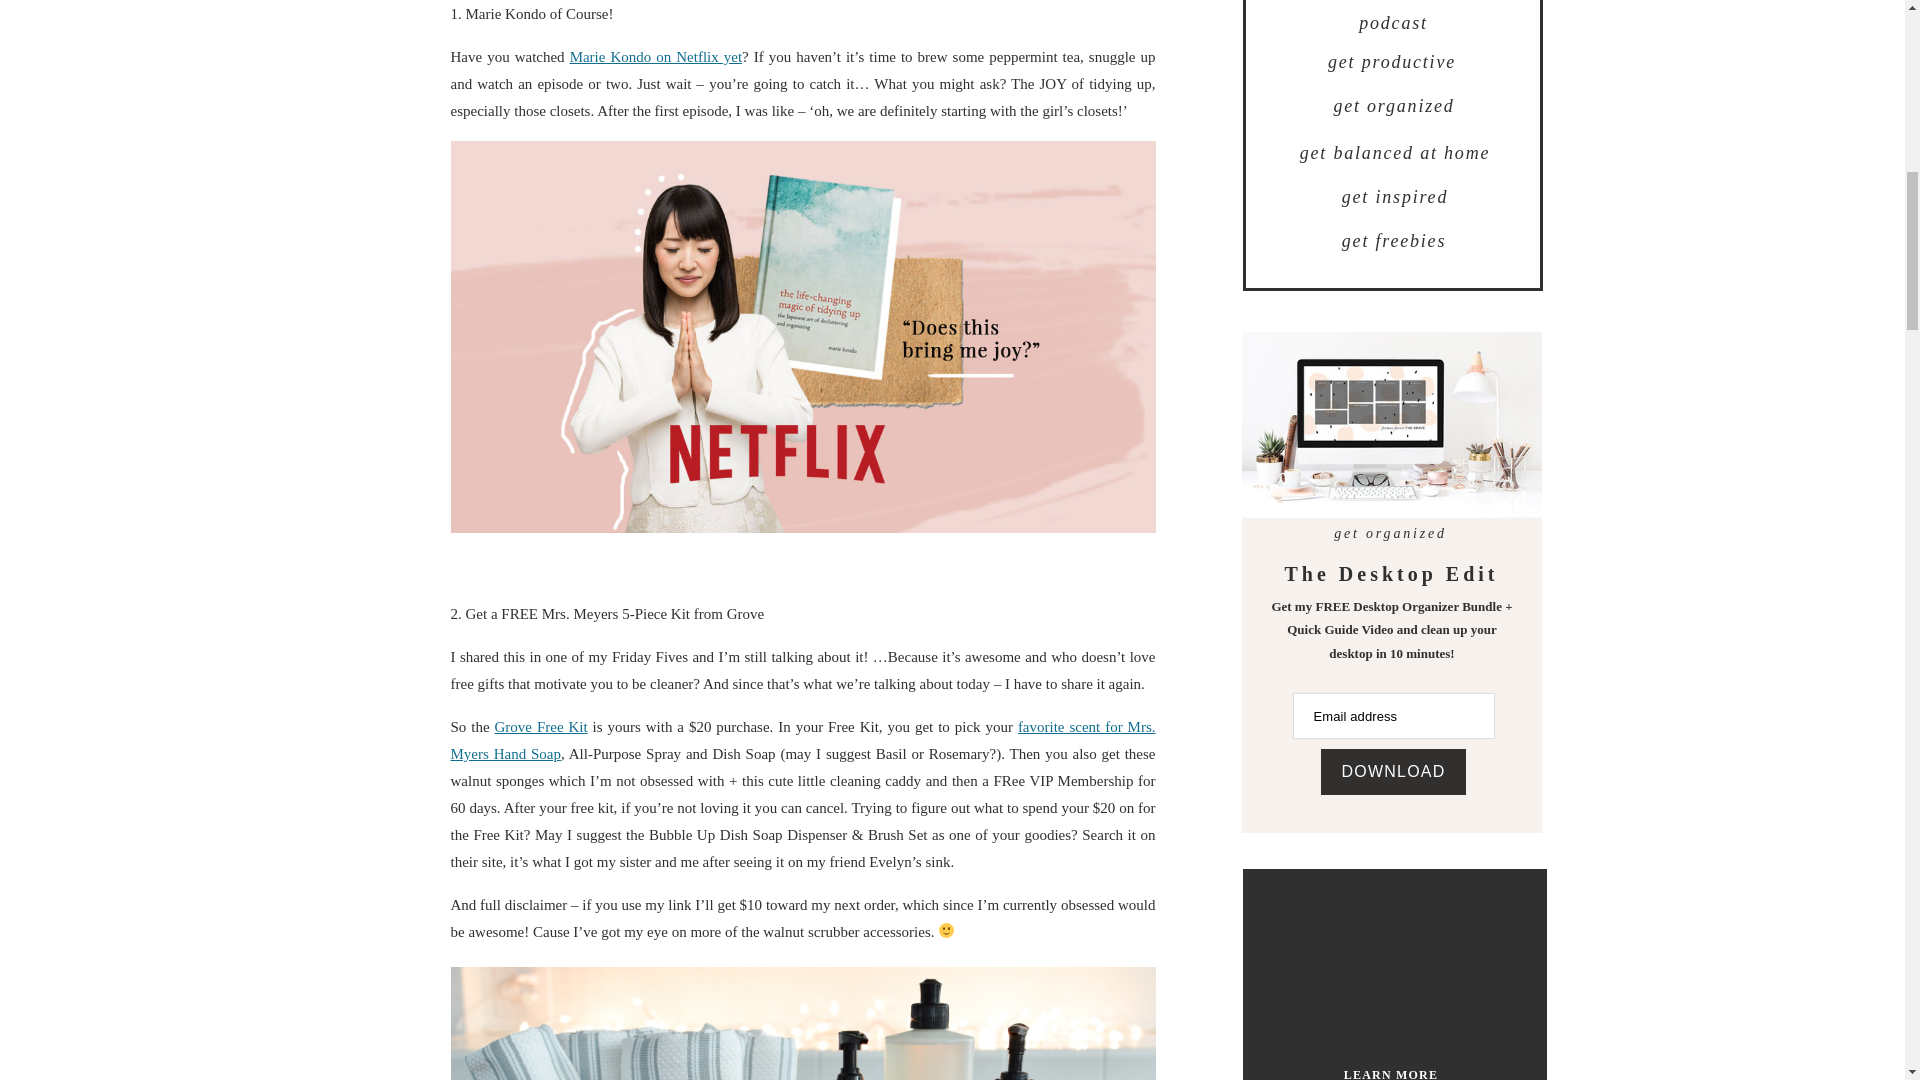  Describe the element at coordinates (802, 740) in the screenshot. I see `favorite scent for Mrs. Myers Hand Soap` at that location.